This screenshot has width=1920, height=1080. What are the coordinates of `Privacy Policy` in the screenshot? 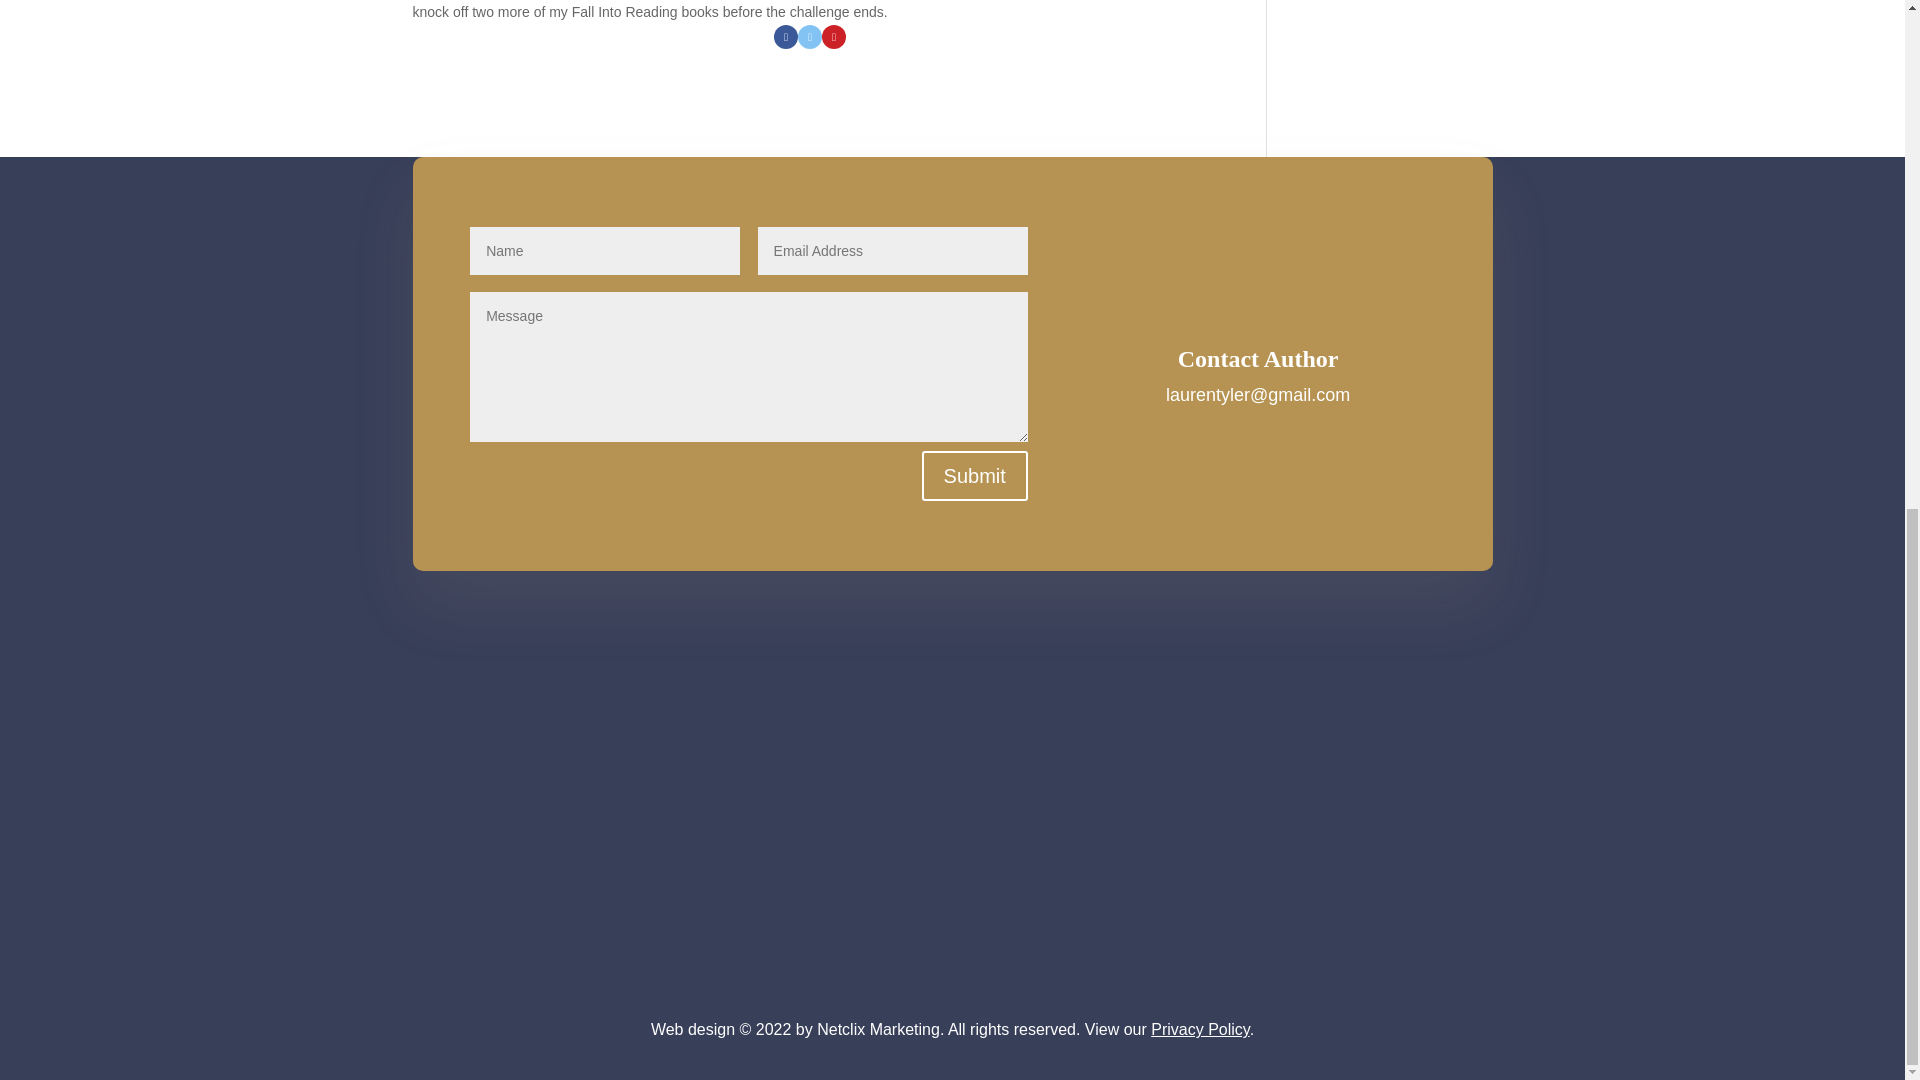 It's located at (1200, 1028).